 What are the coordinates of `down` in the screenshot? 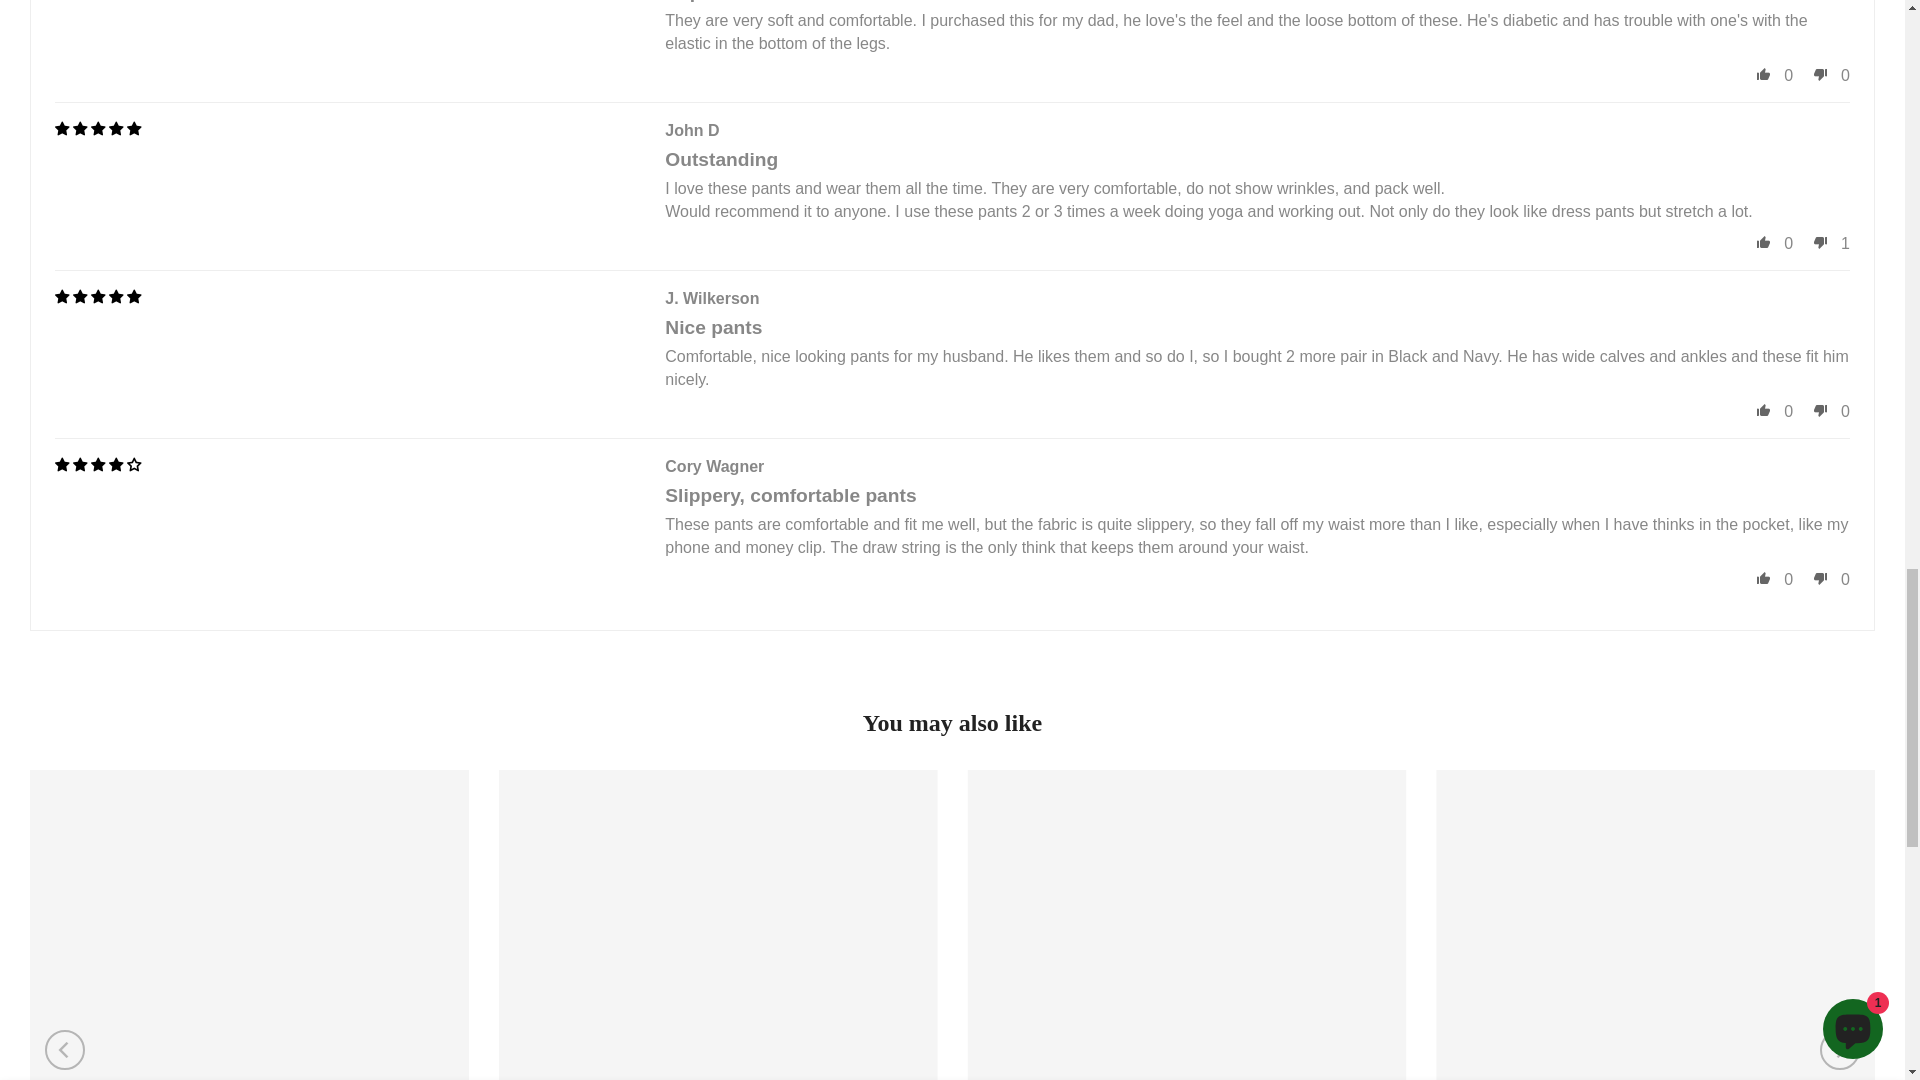 It's located at (1820, 74).